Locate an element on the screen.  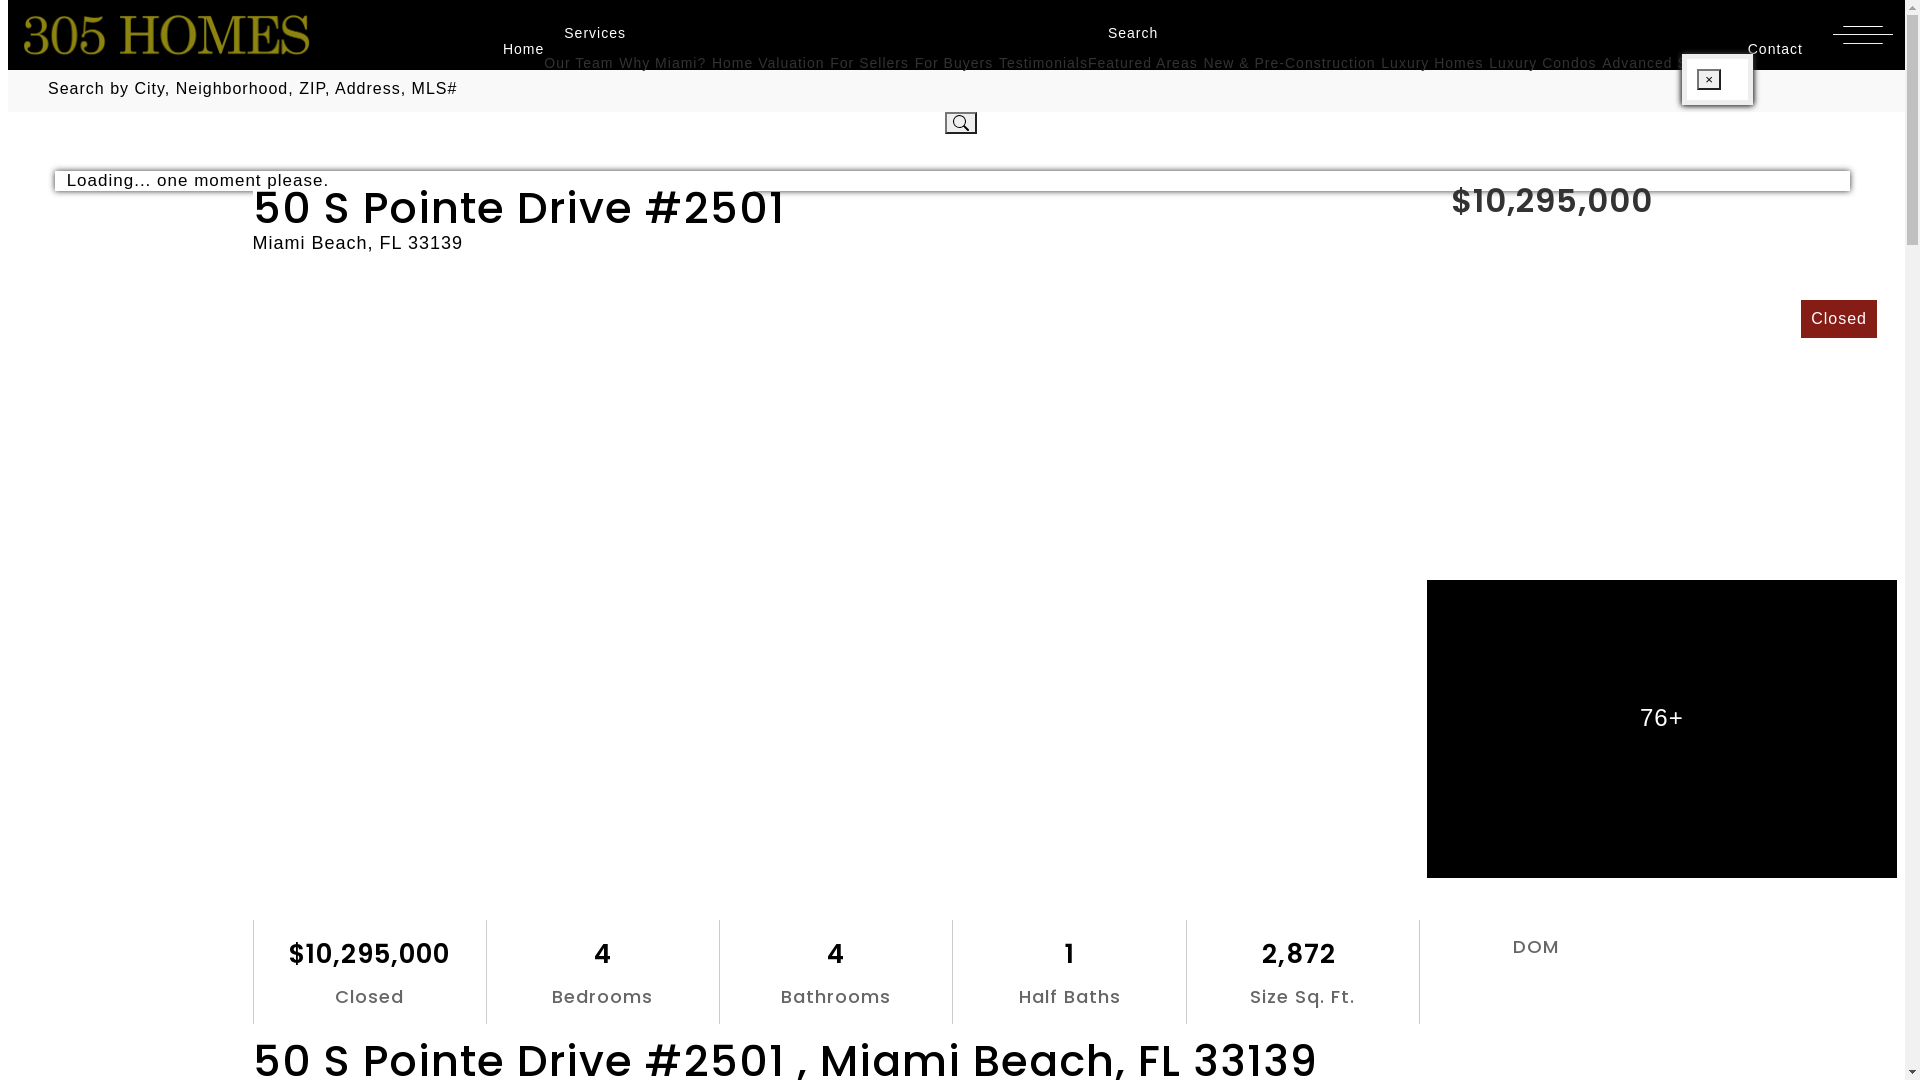
Services is located at coordinates (585, 33).